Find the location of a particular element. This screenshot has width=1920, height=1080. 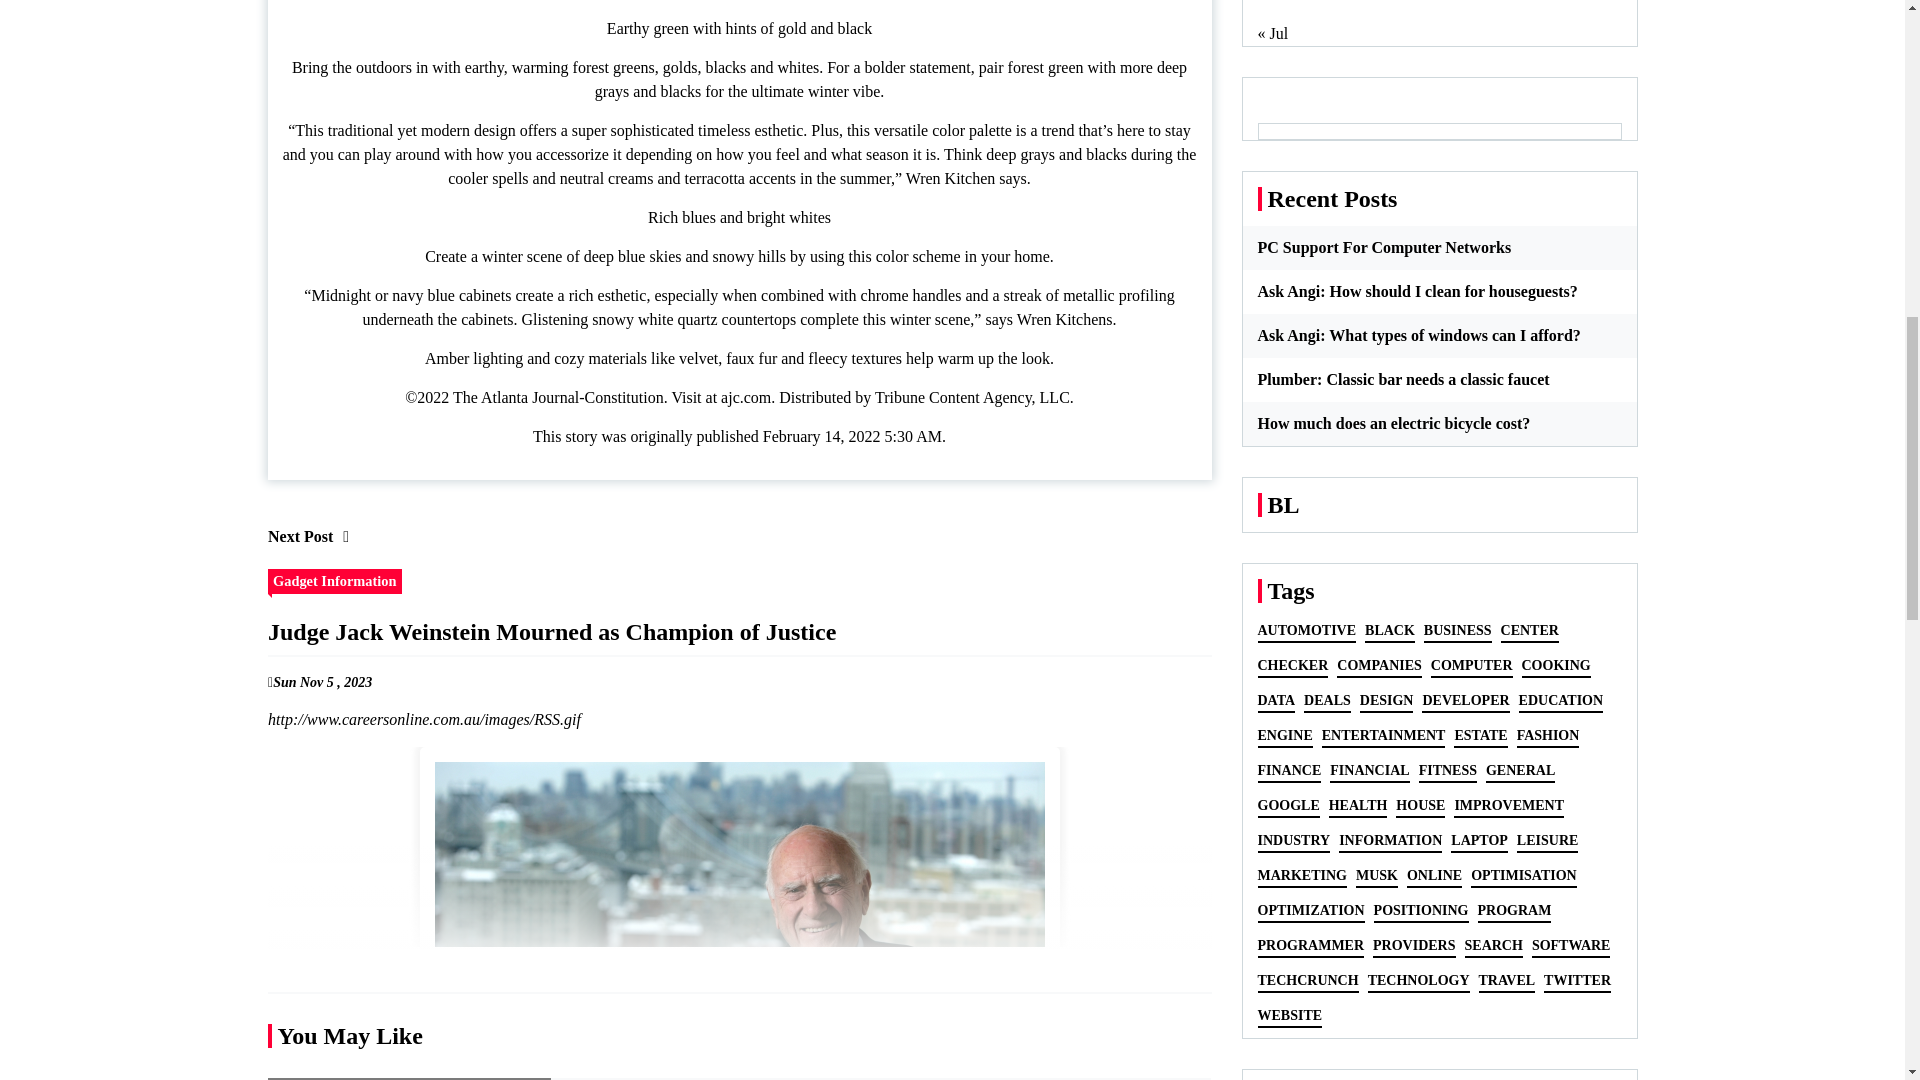

Judge Jack Weinstein Mourned as Champion of Justice is located at coordinates (740, 914).